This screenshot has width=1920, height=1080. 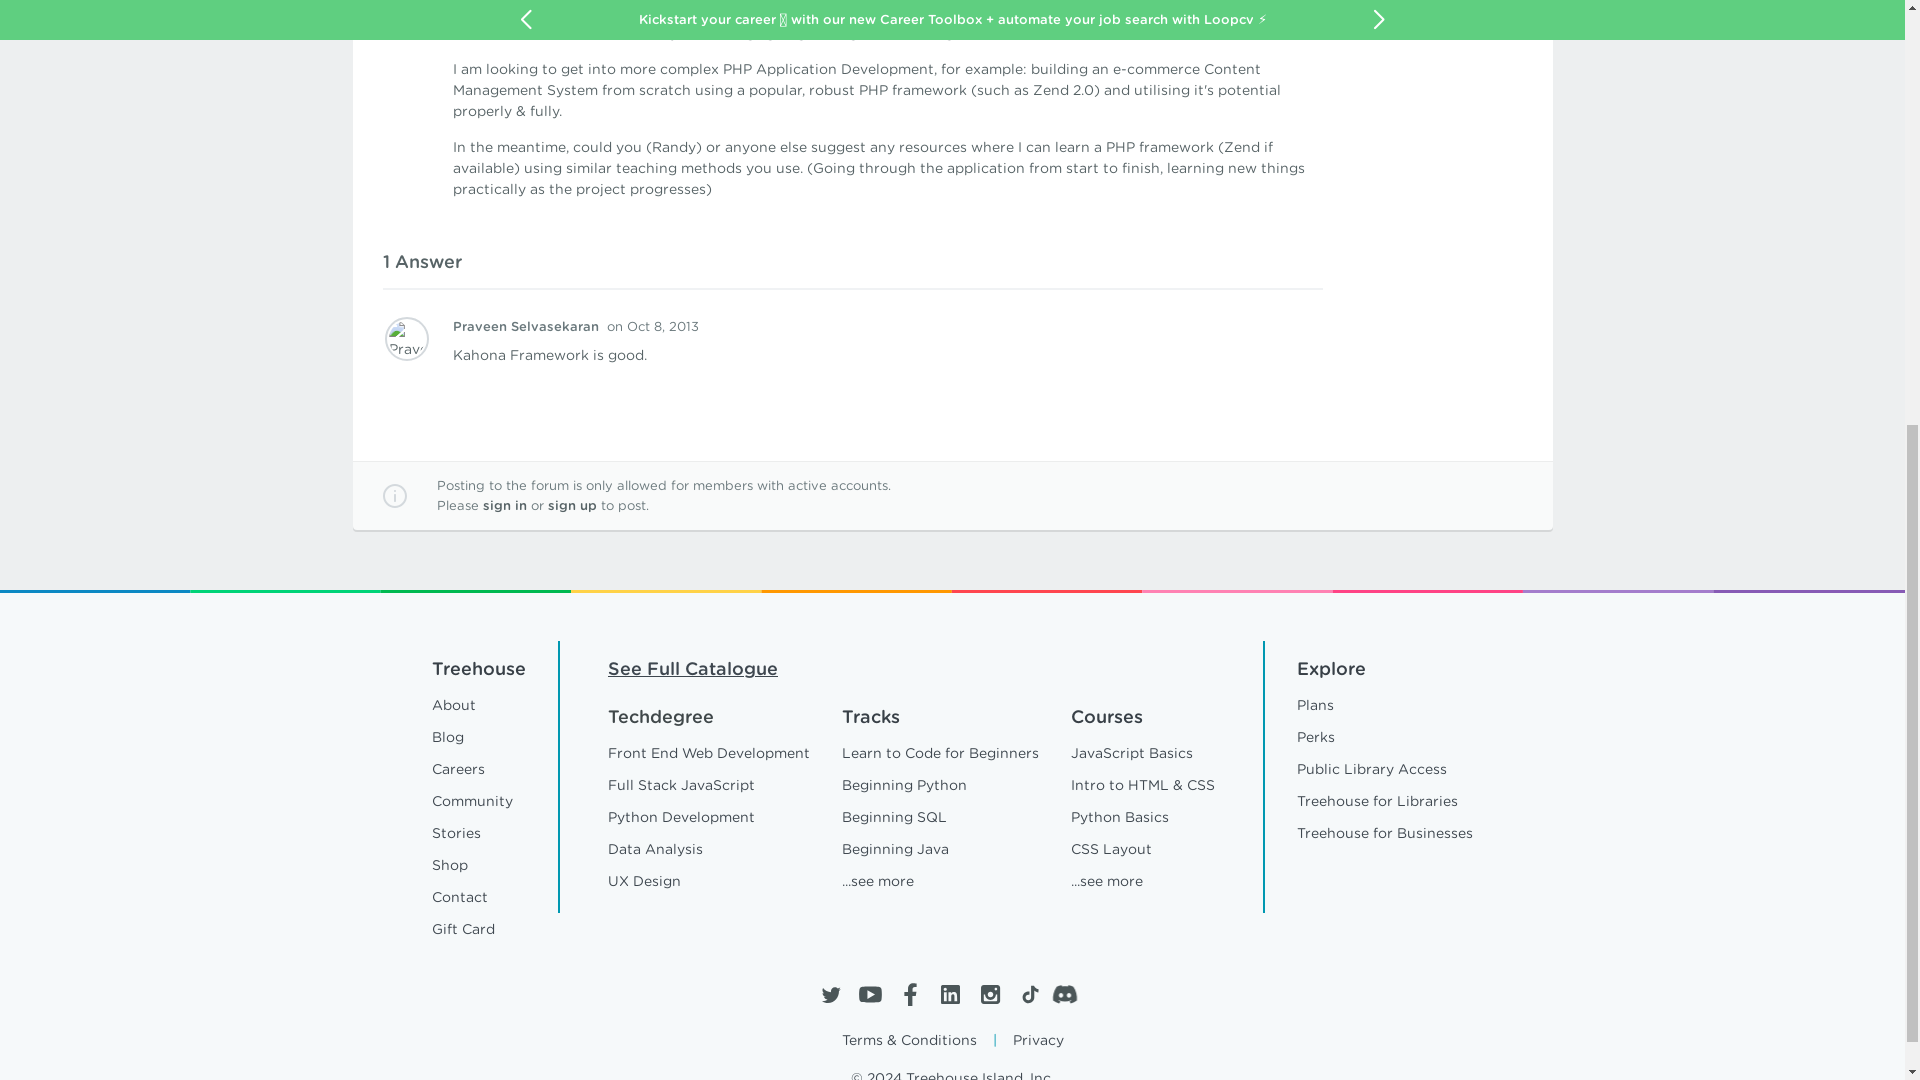 I want to click on Instagram, so click(x=988, y=994).